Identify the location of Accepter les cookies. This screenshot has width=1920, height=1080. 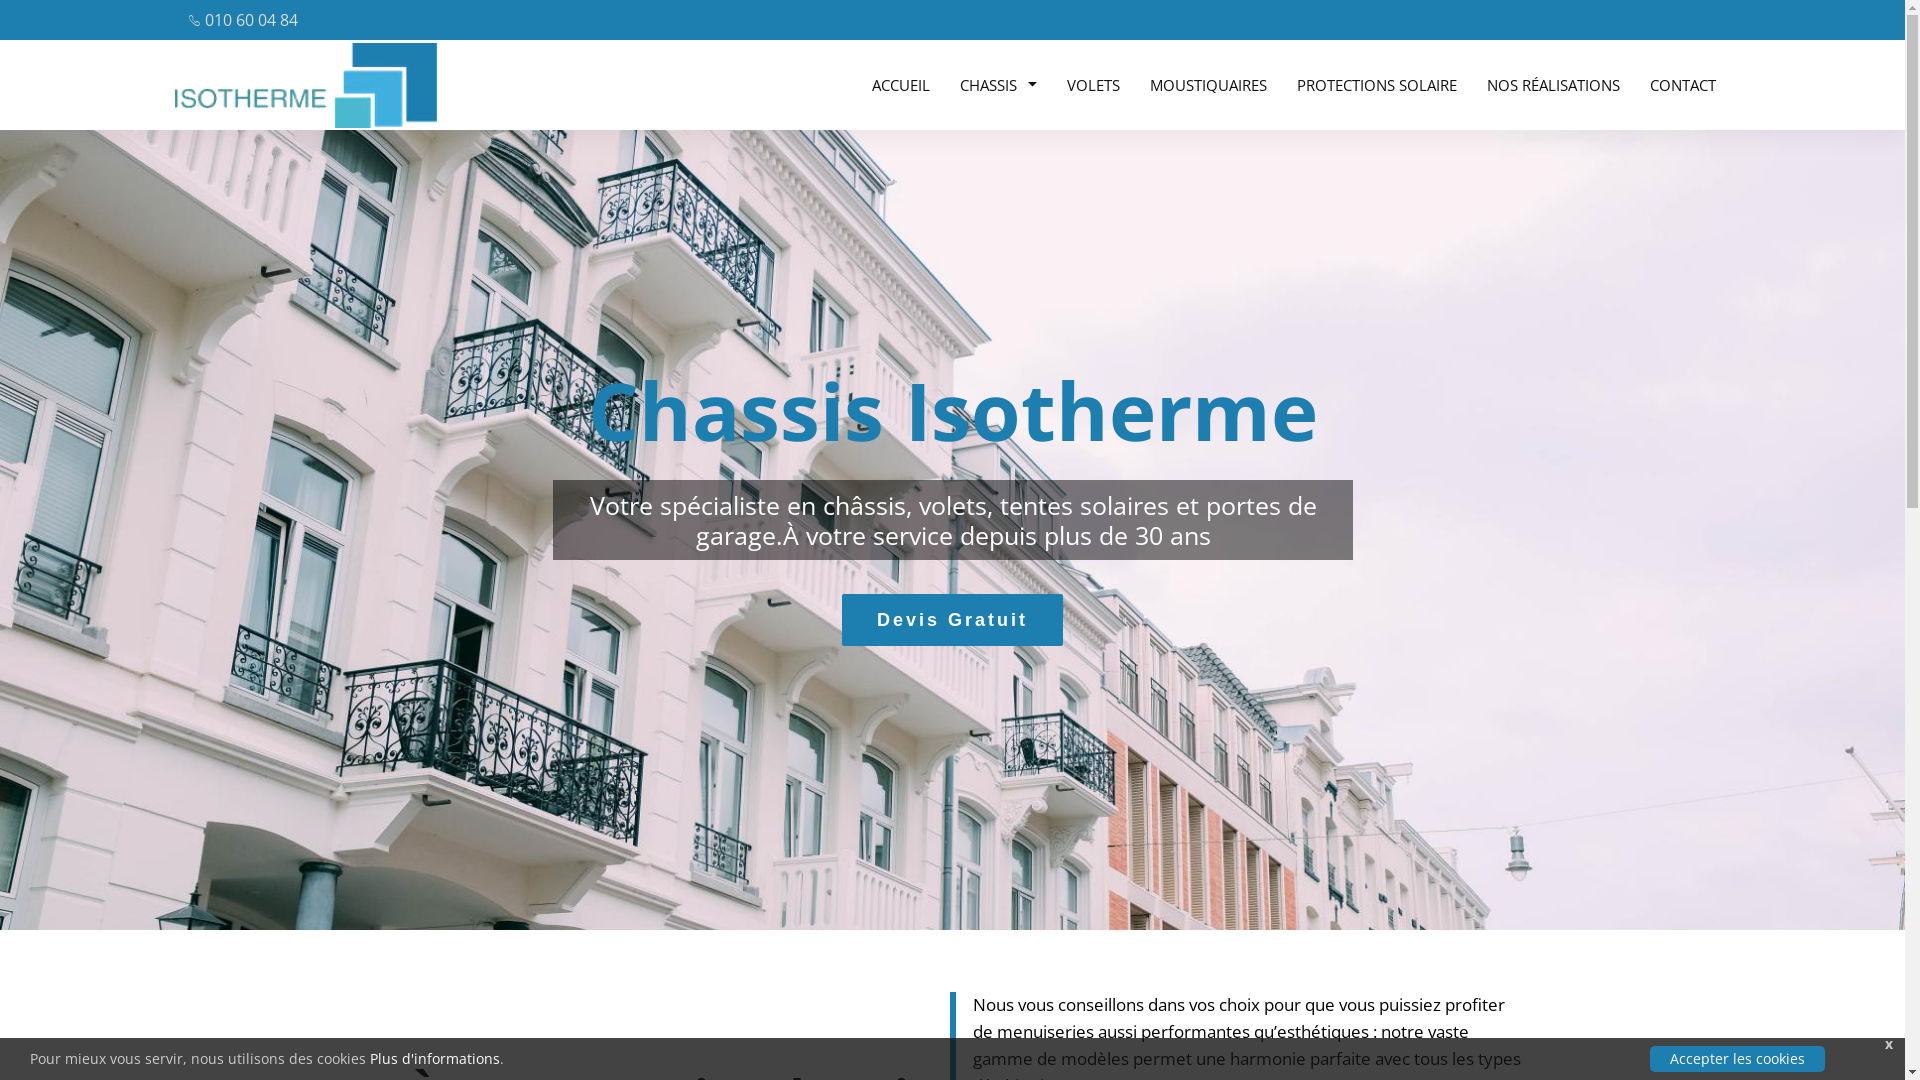
(1738, 1059).